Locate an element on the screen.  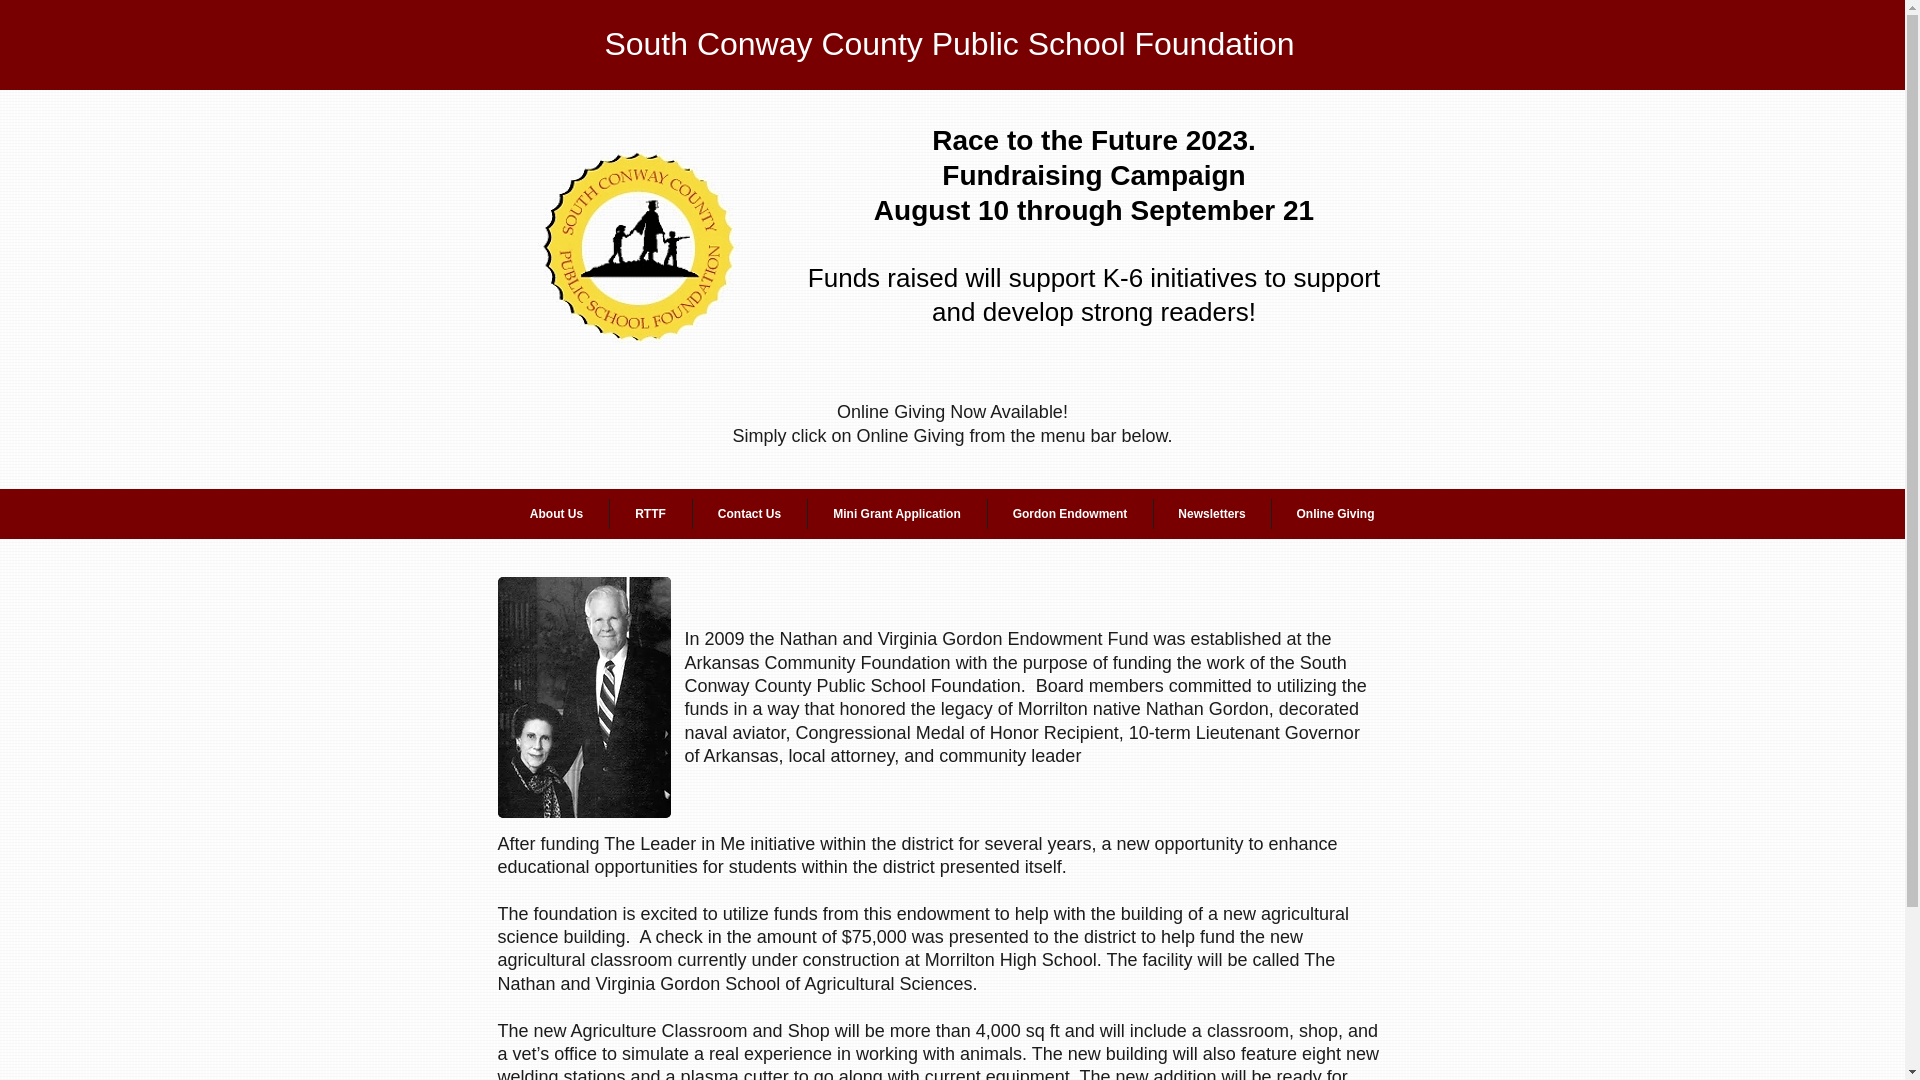
About Us is located at coordinates (556, 514).